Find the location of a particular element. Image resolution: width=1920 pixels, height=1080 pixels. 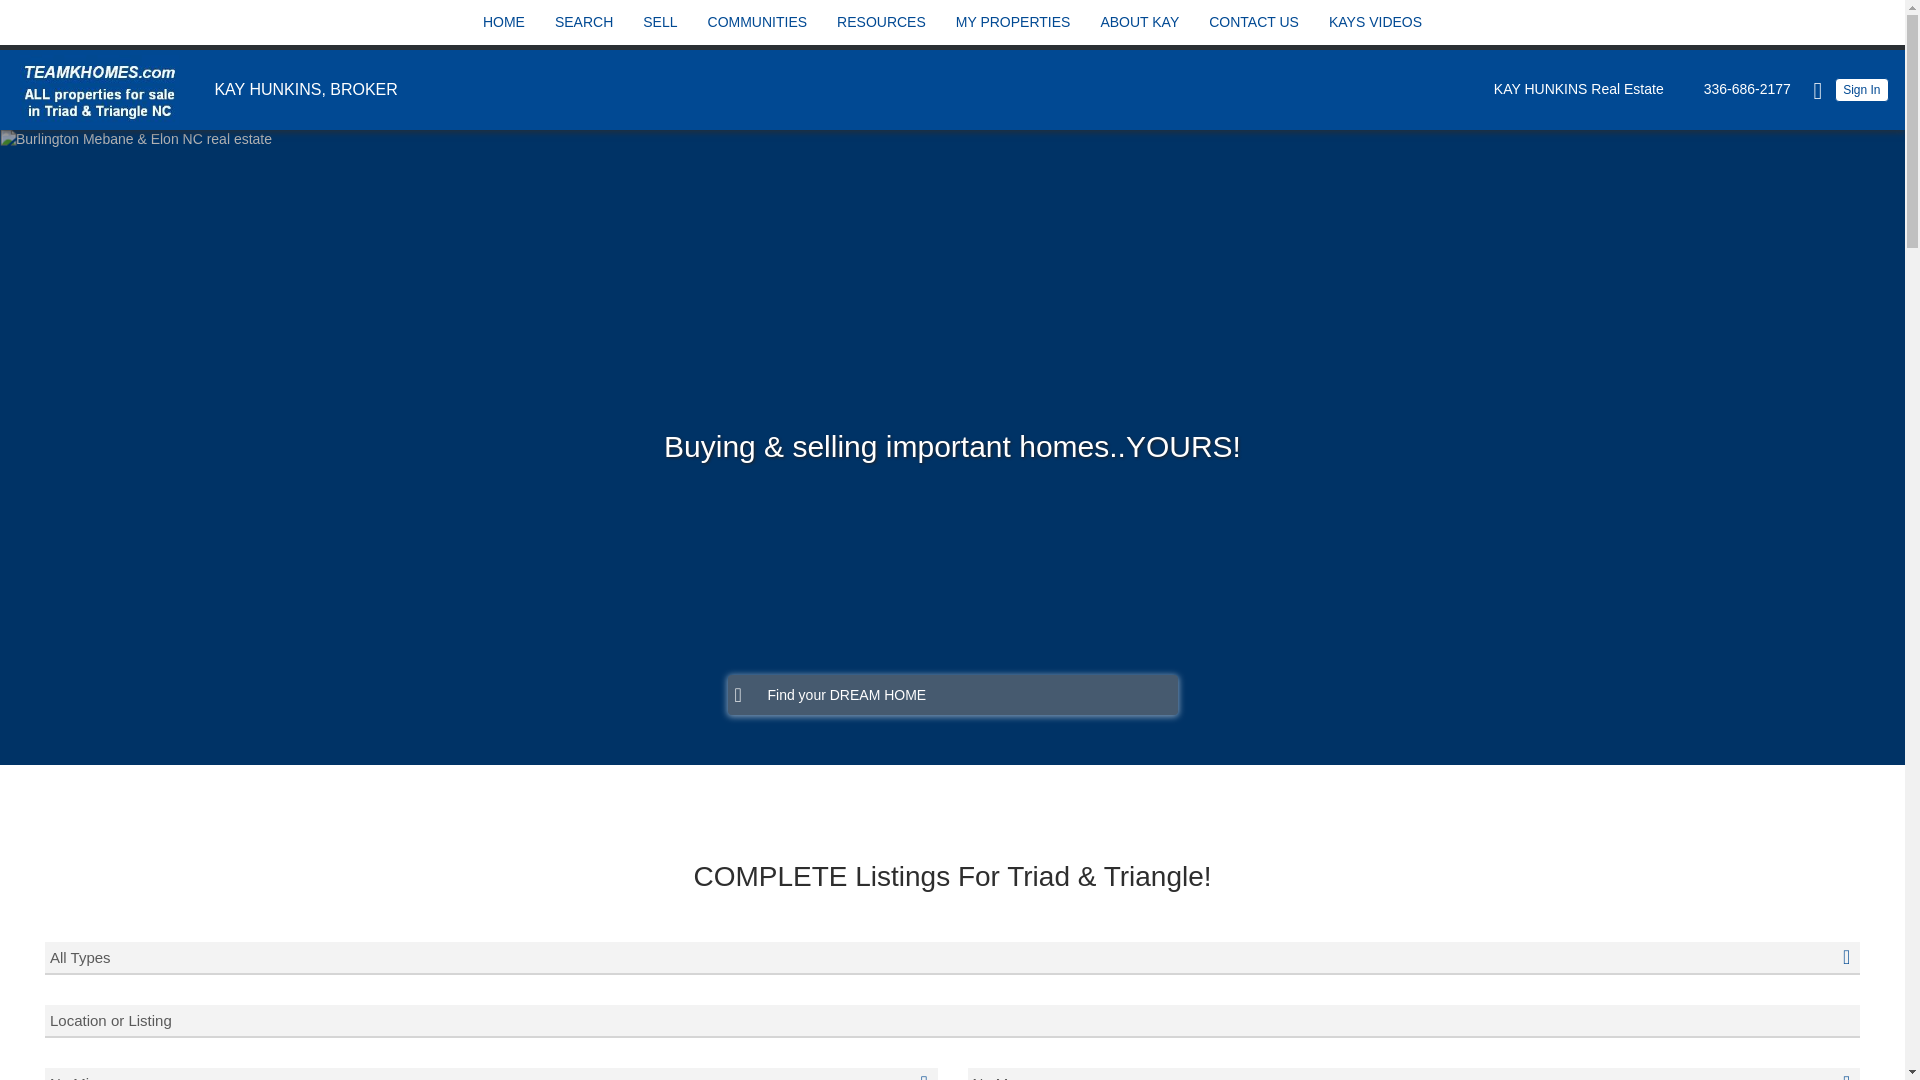

KAYS VIDEOS is located at coordinates (1375, 23).